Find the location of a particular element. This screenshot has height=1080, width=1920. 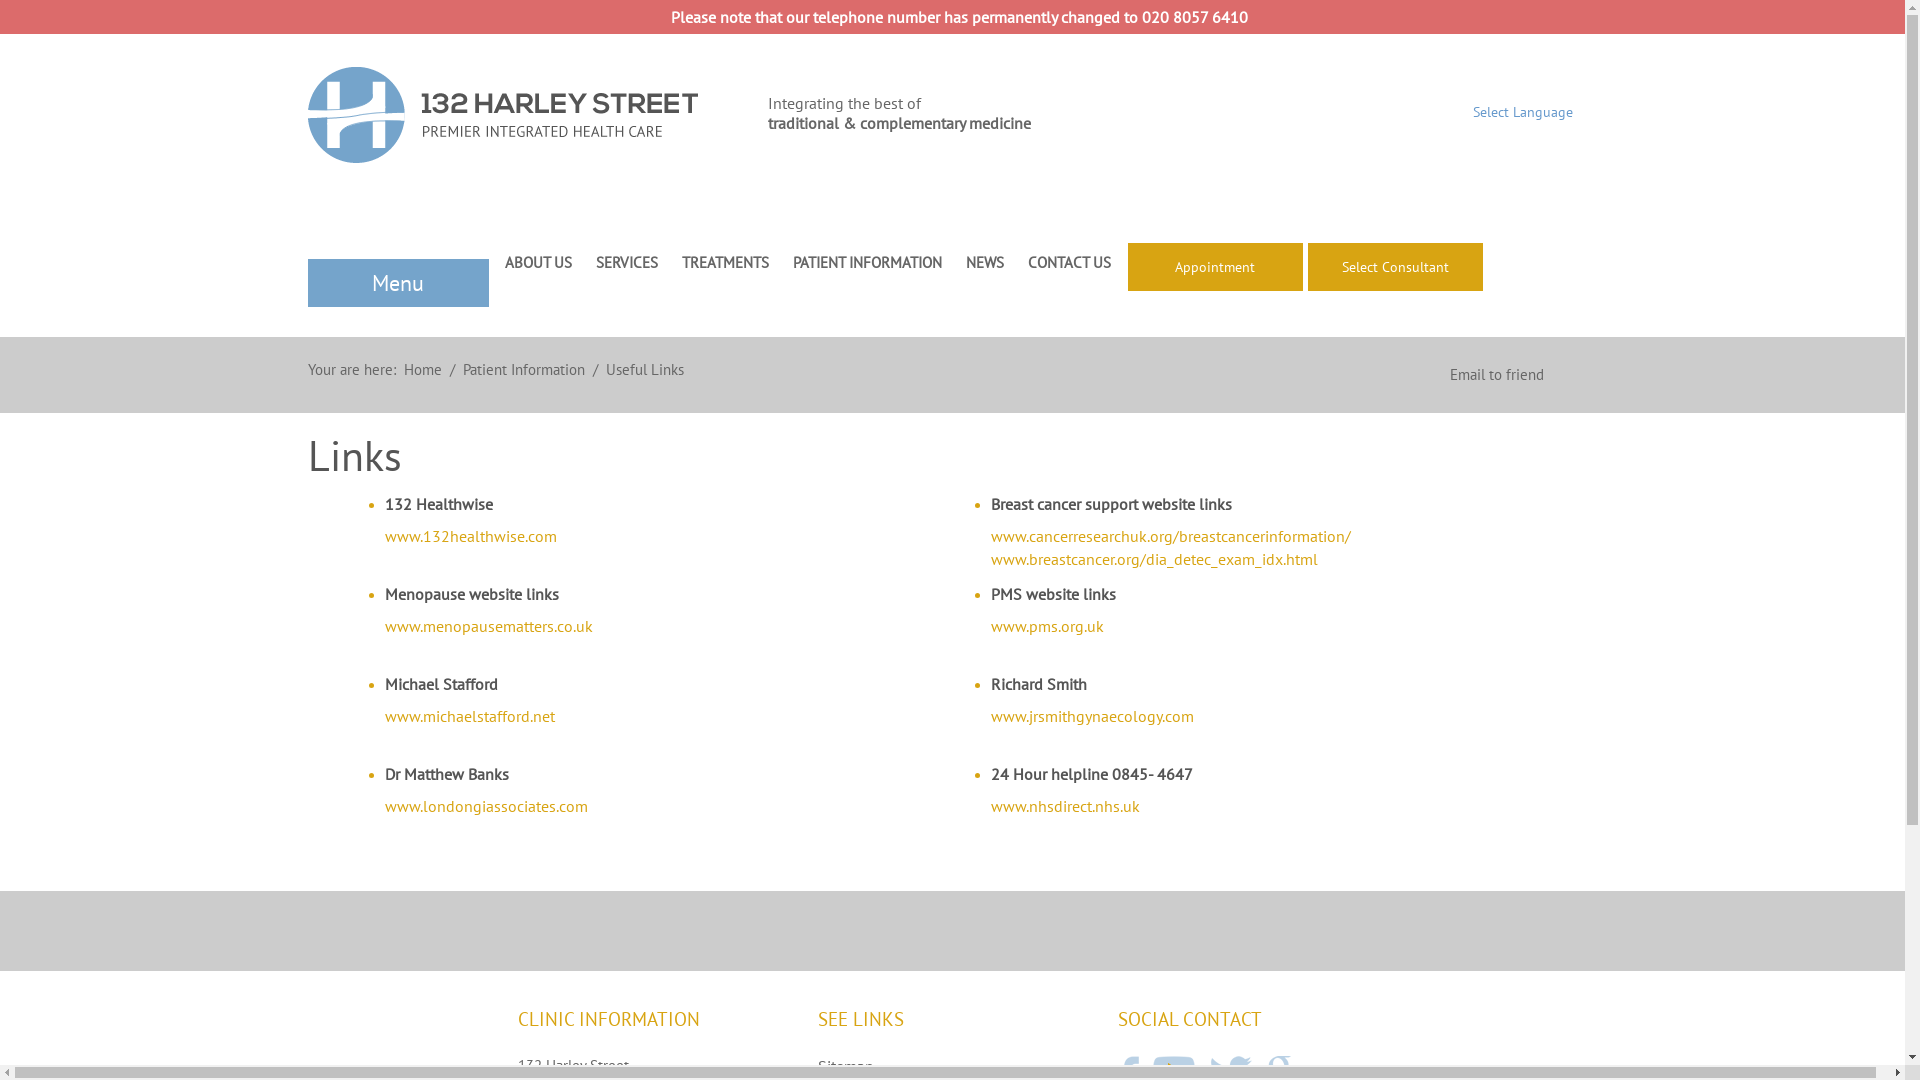

ABOUT US is located at coordinates (537, 262).